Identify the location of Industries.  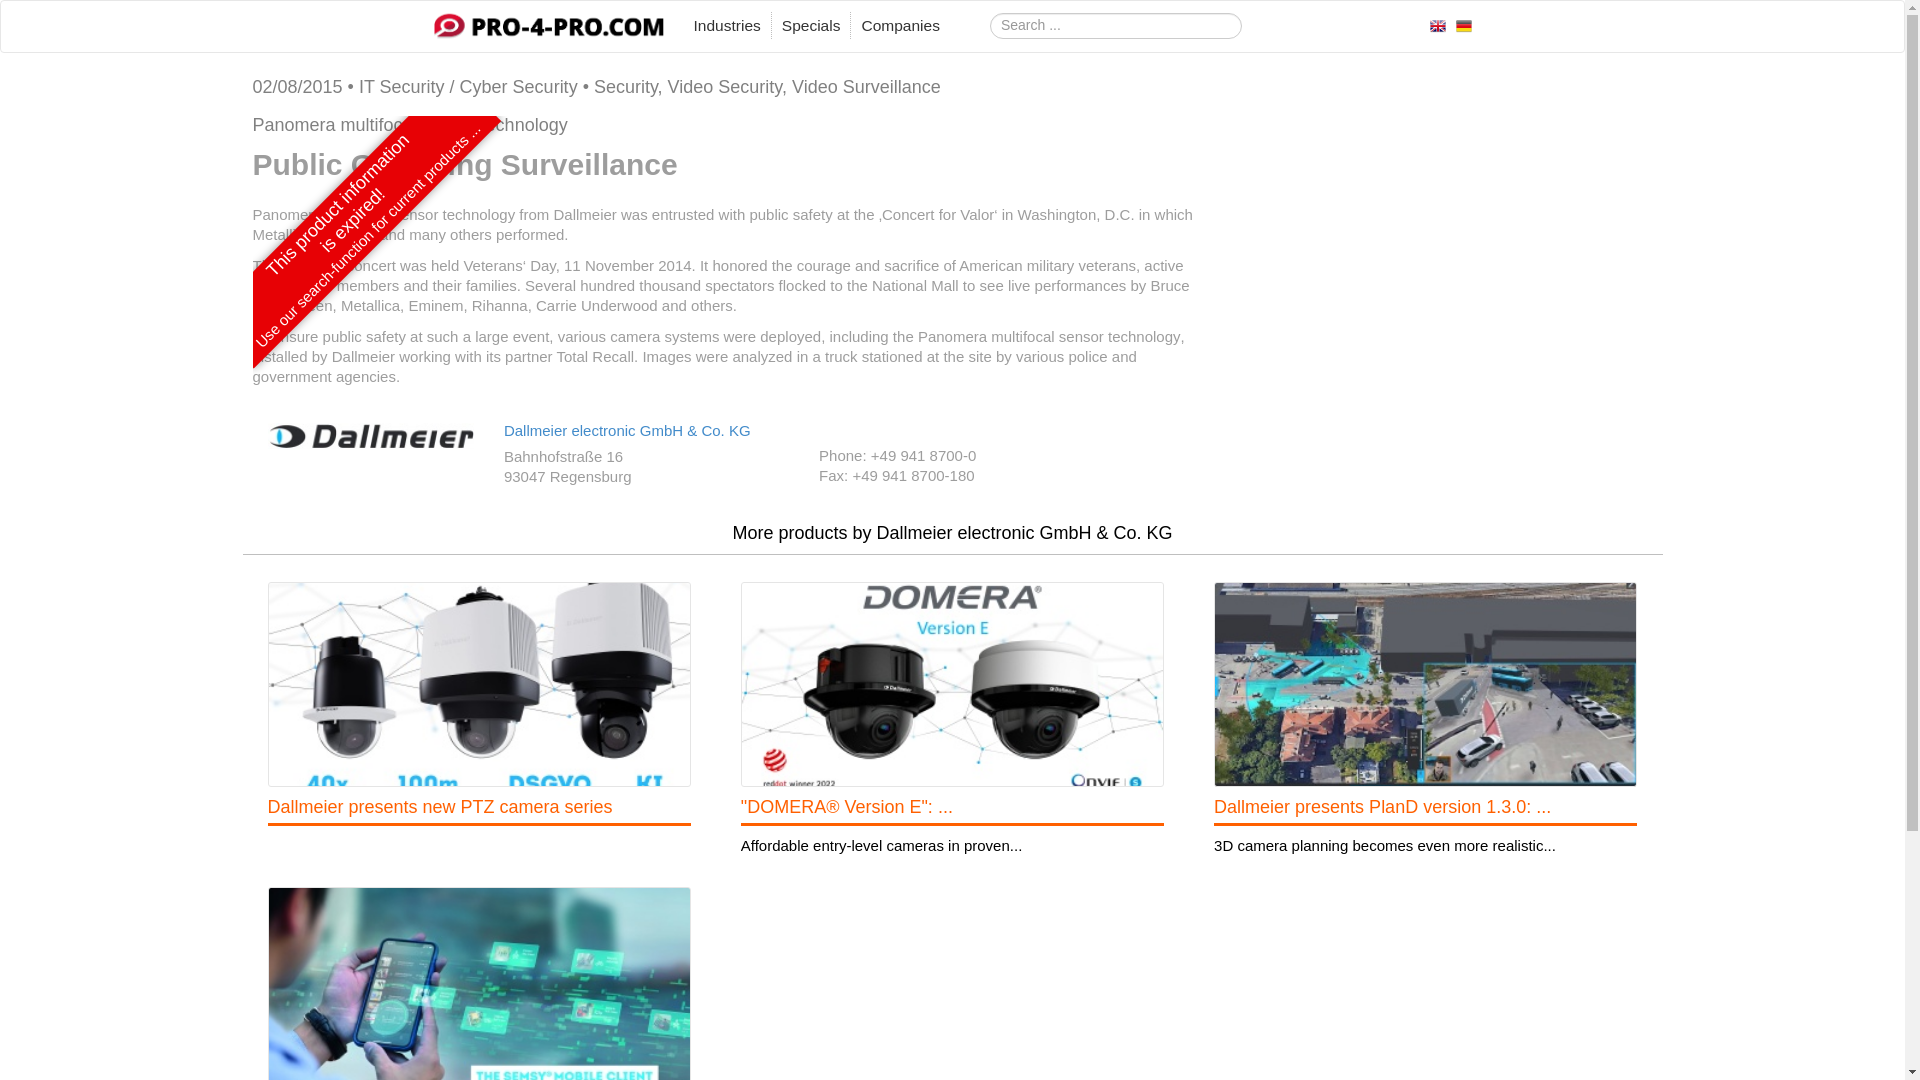
(727, 26).